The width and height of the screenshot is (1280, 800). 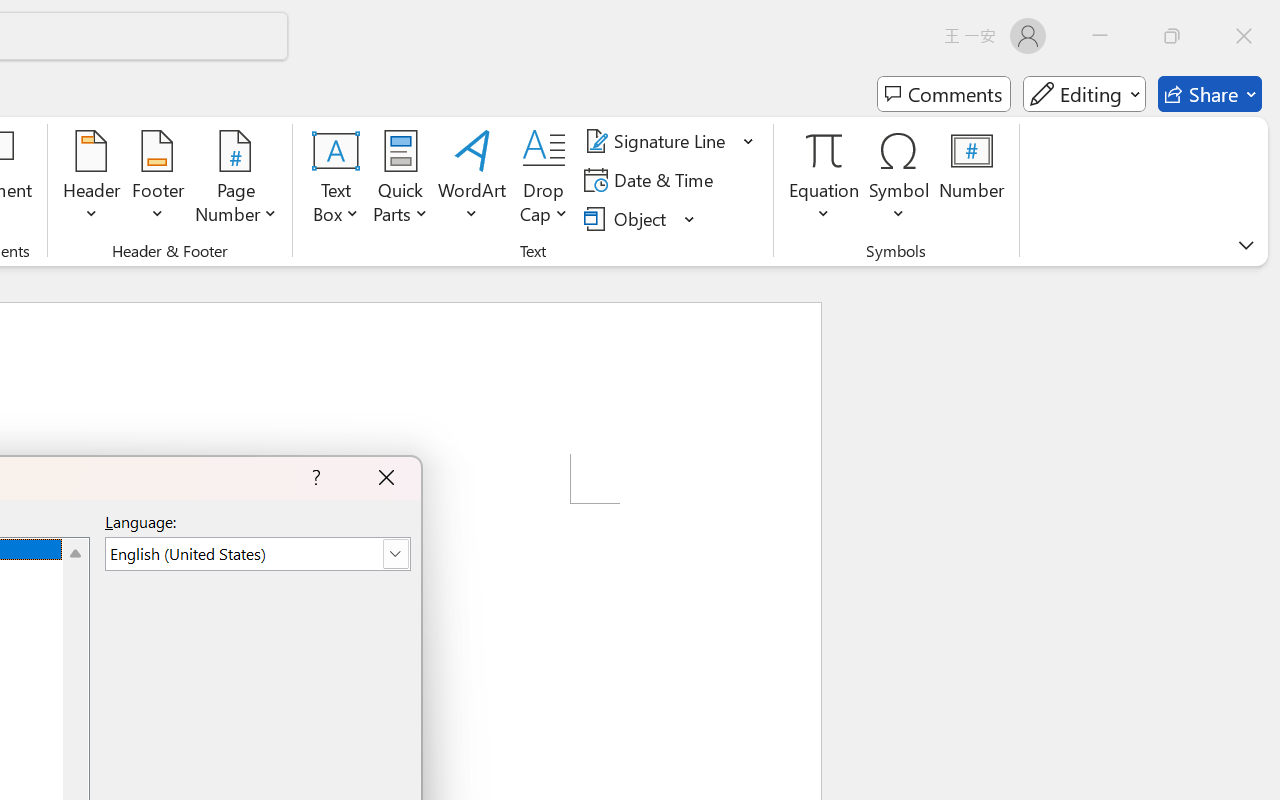 I want to click on Object..., so click(x=628, y=218).